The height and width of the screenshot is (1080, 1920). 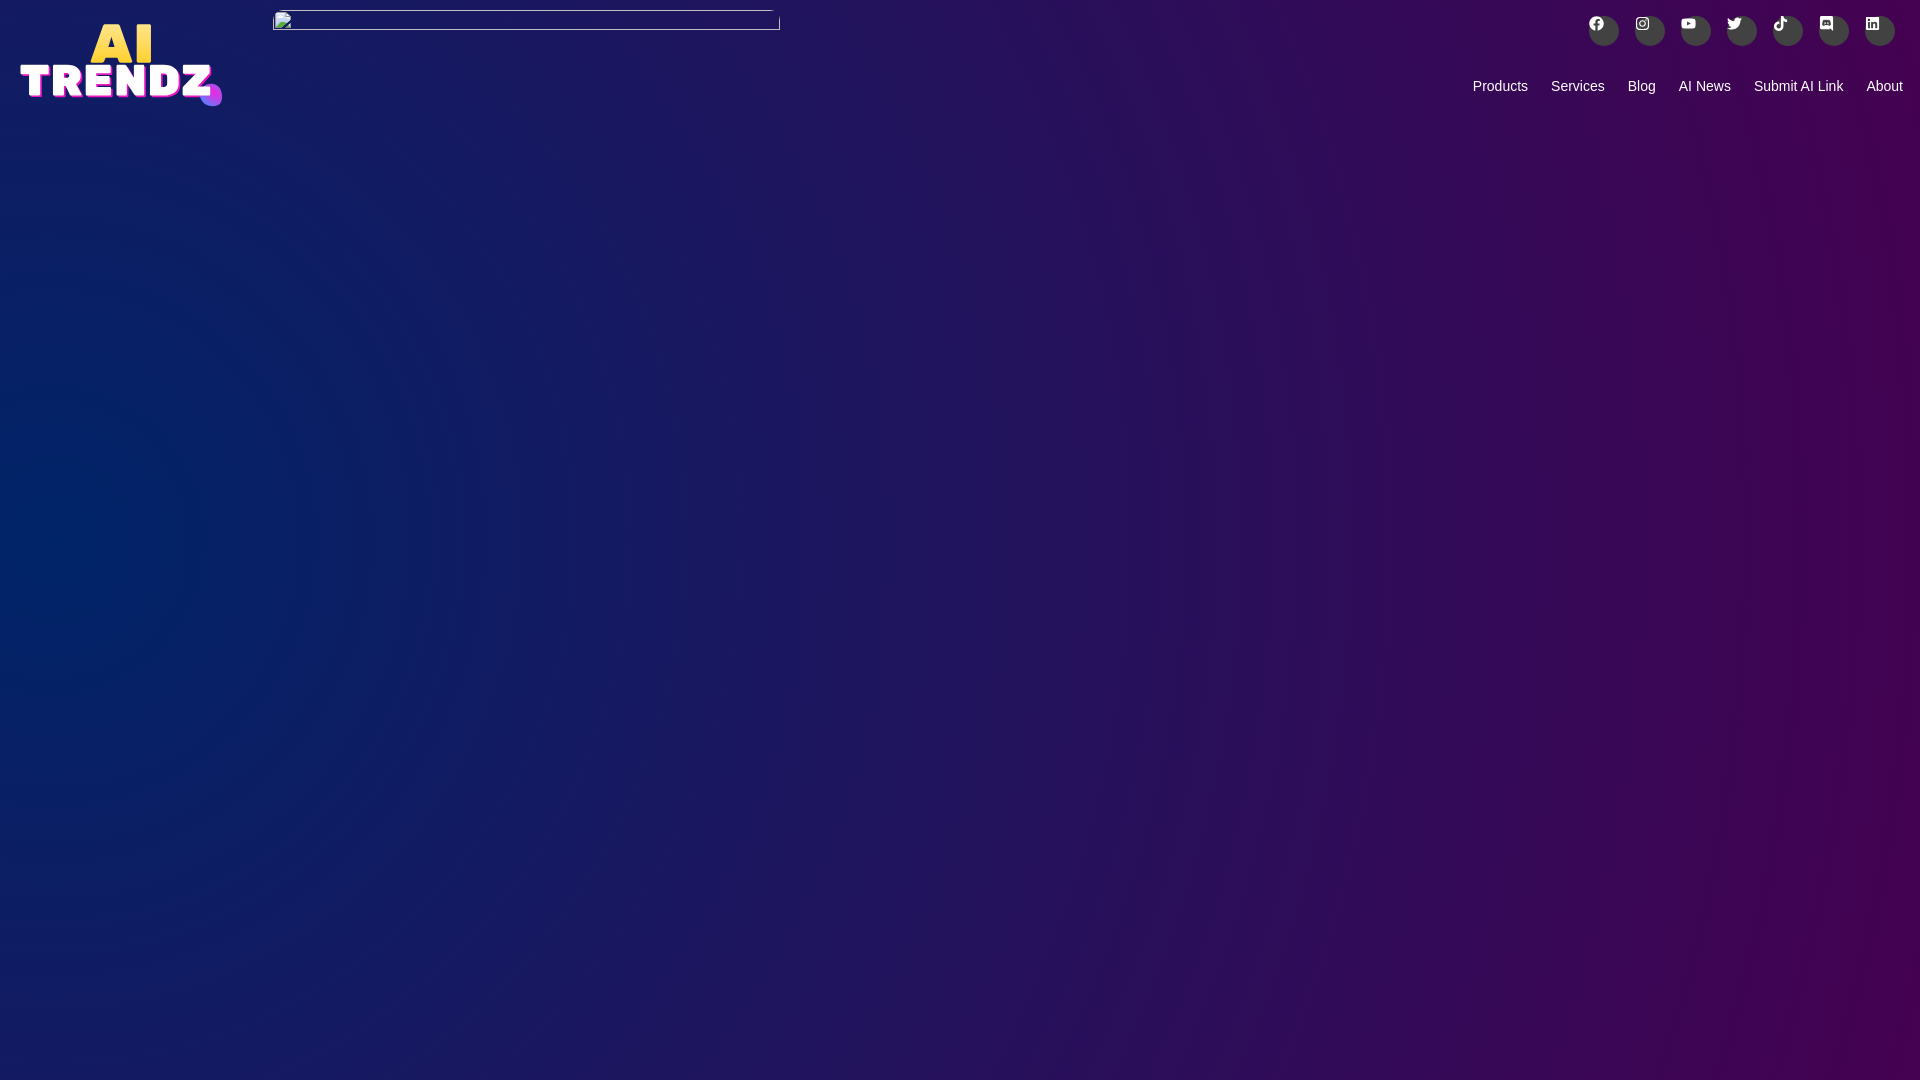 I want to click on About, so click(x=1884, y=85).